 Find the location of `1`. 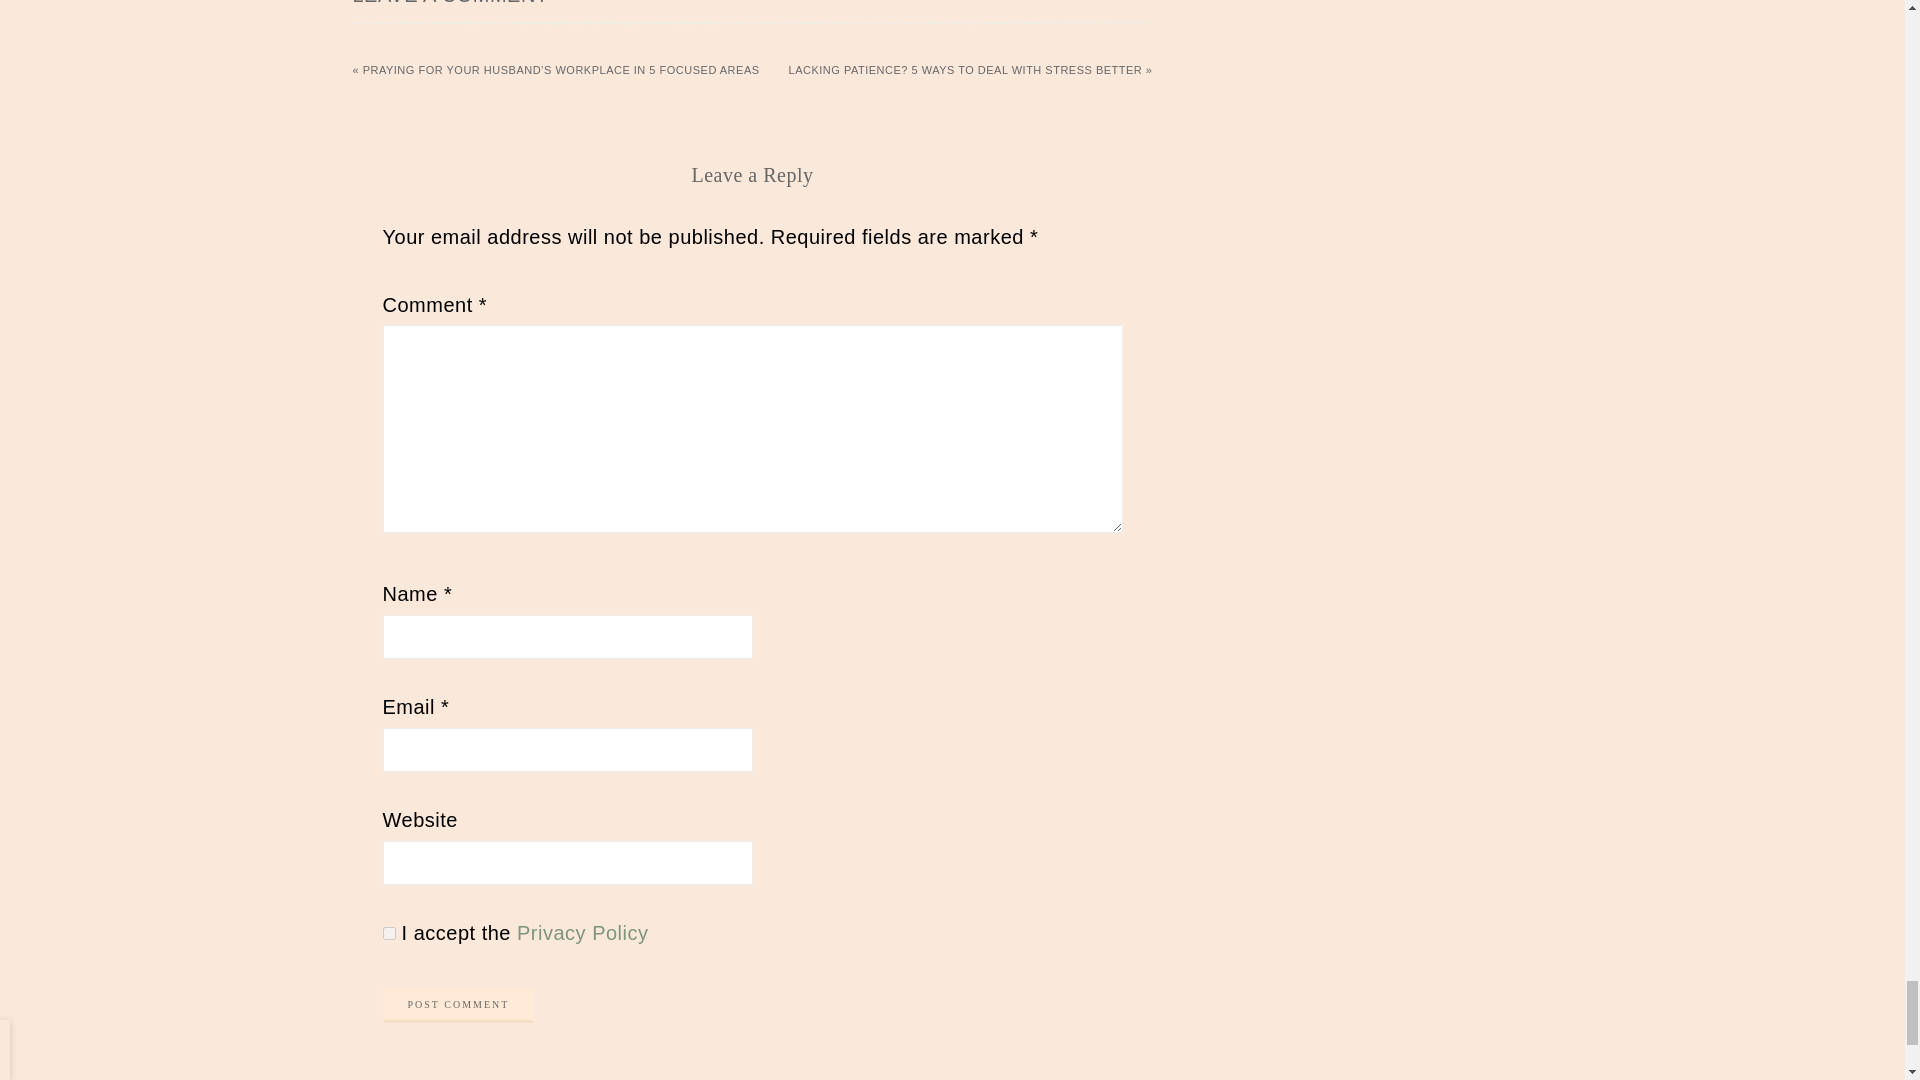

1 is located at coordinates (388, 932).